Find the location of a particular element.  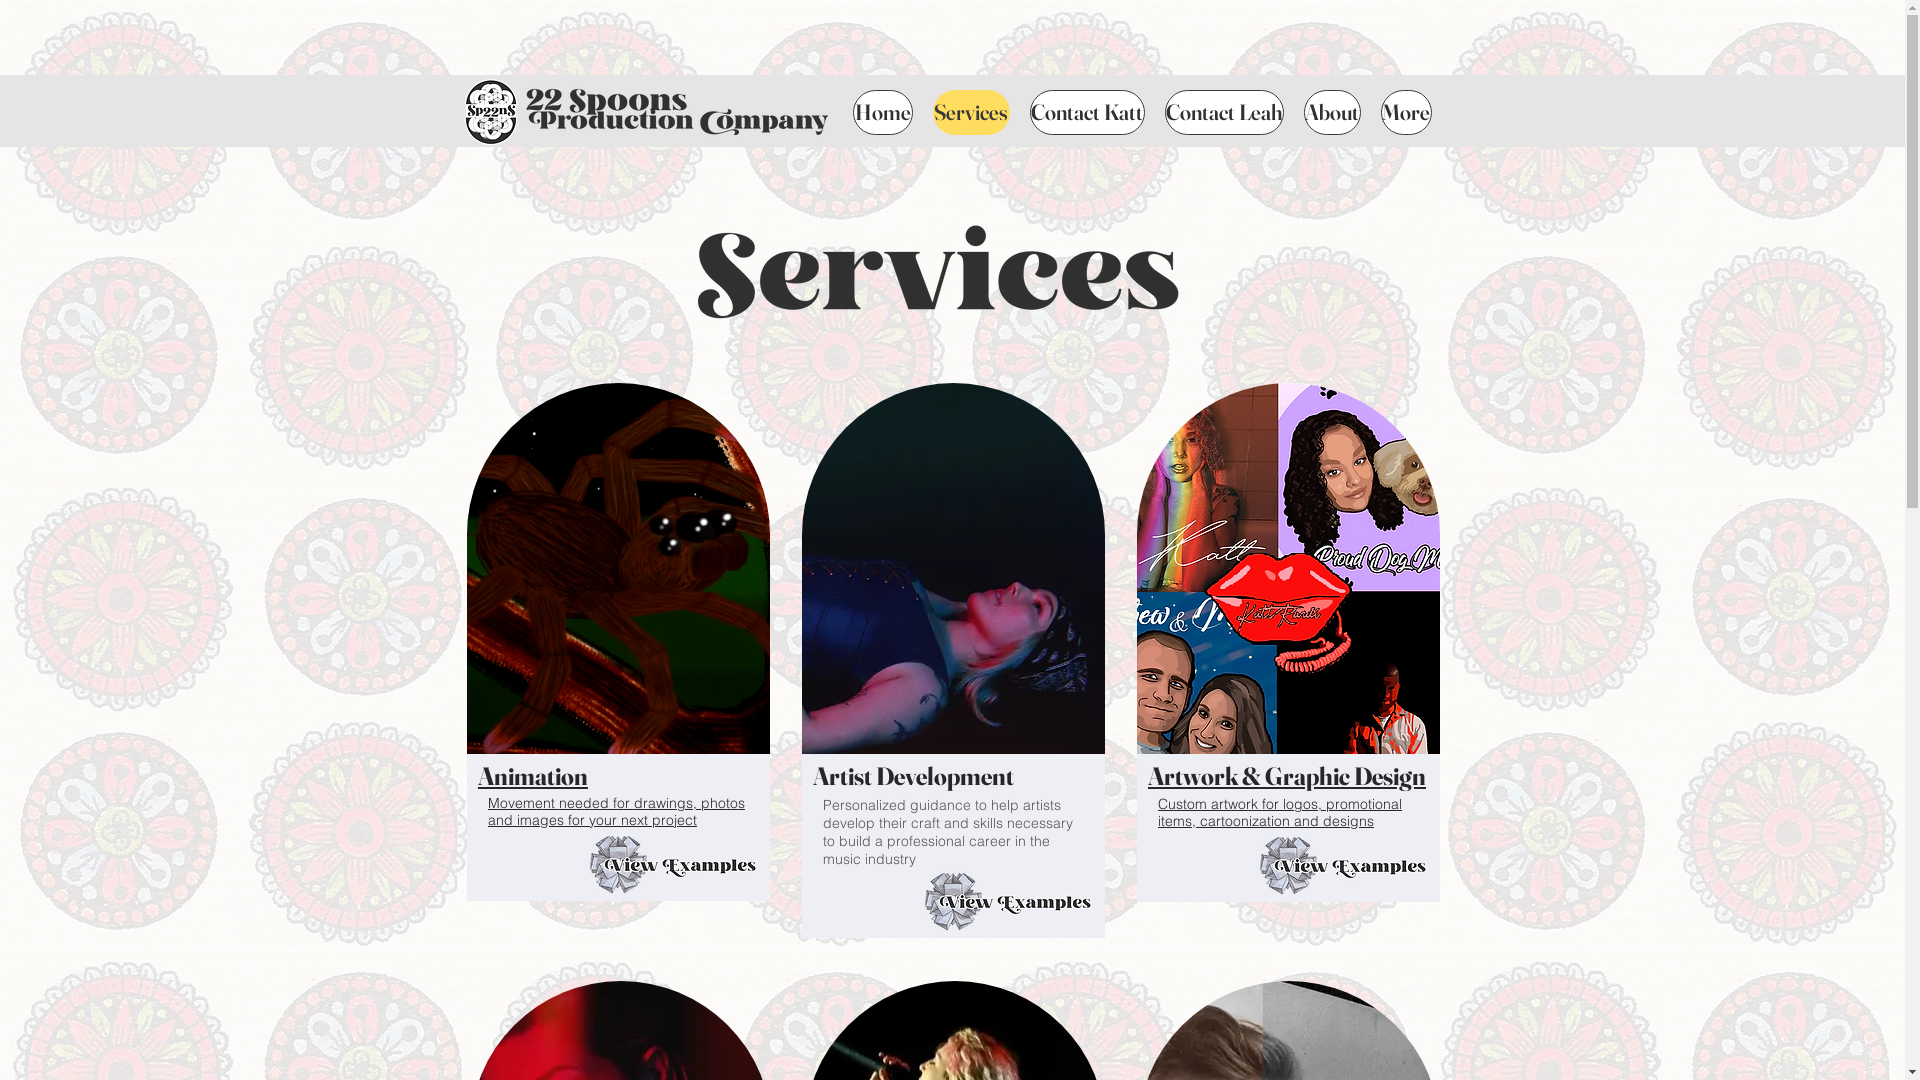

22 Spoons.png is located at coordinates (678, 111).